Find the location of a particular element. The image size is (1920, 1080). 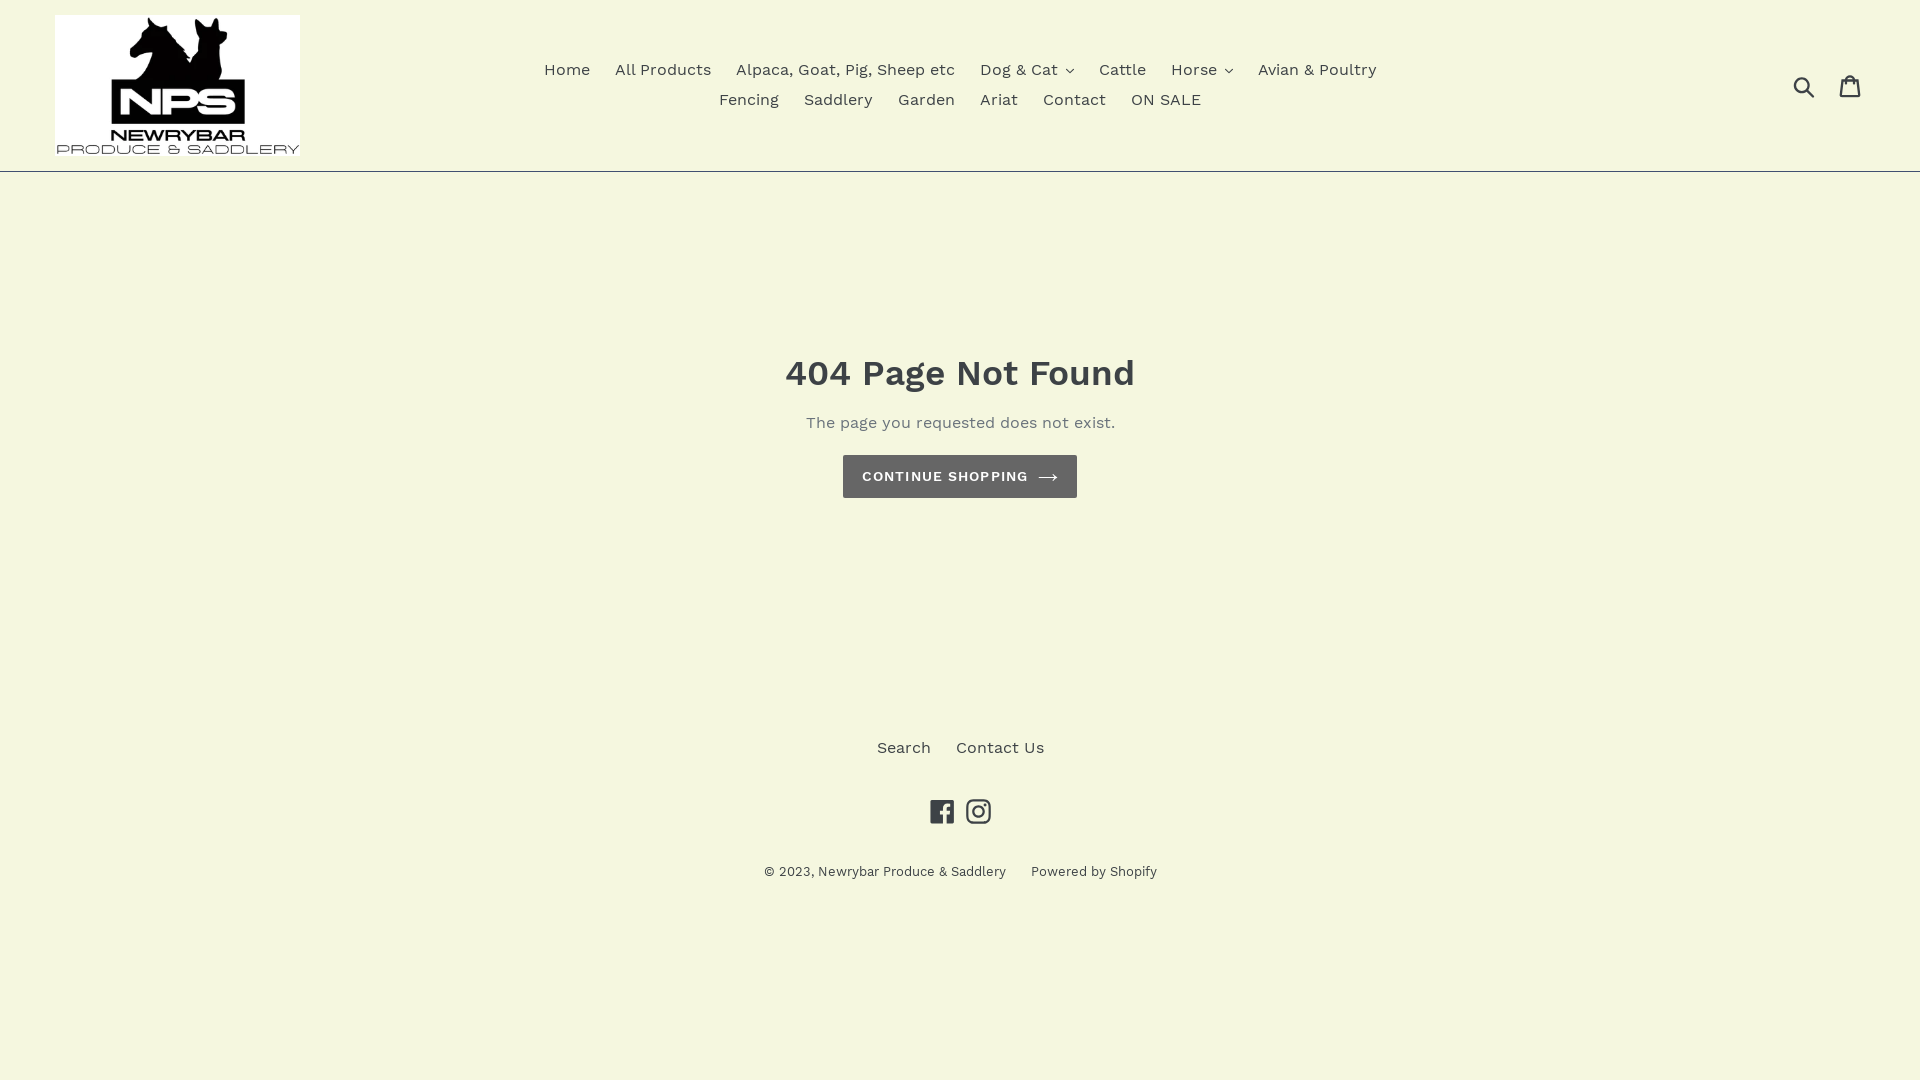

Saddlery is located at coordinates (838, 100).